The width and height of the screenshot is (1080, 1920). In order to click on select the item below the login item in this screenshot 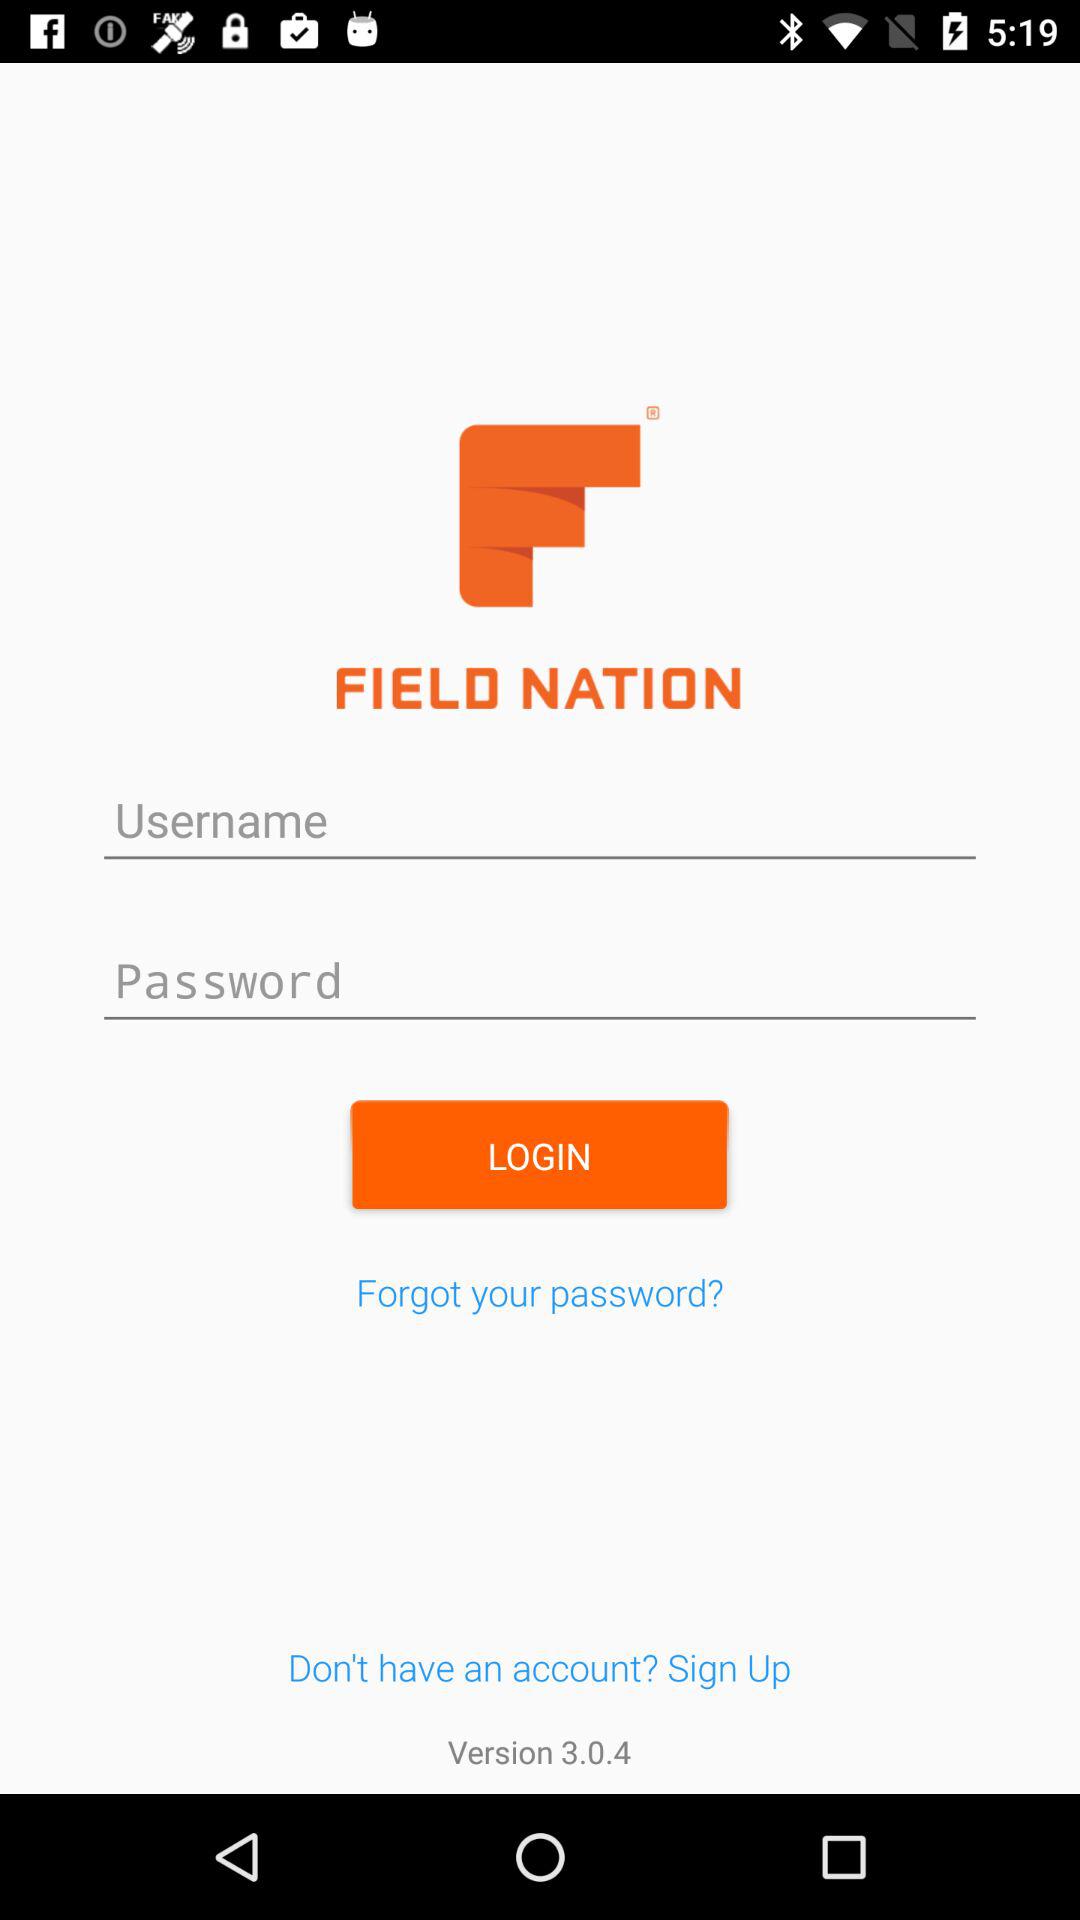, I will do `click(540, 1292)`.